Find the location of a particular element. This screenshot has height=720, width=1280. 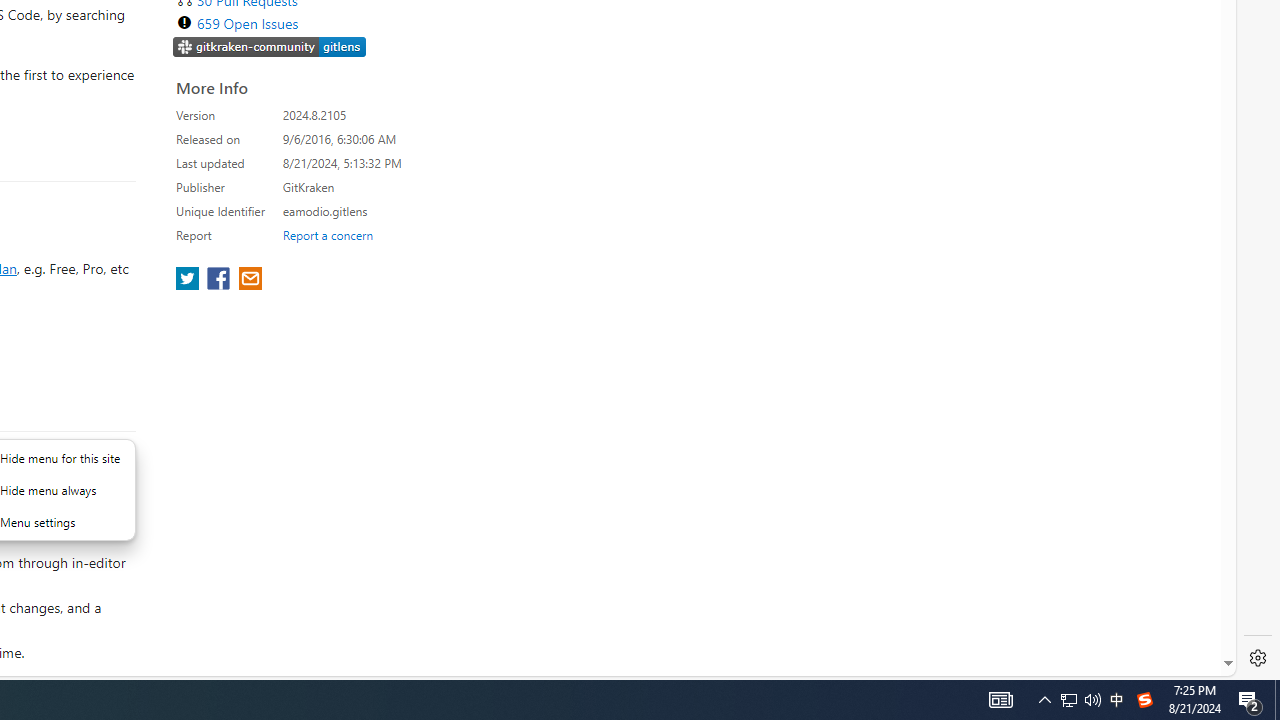

share extension on twitter is located at coordinates (190, 280).